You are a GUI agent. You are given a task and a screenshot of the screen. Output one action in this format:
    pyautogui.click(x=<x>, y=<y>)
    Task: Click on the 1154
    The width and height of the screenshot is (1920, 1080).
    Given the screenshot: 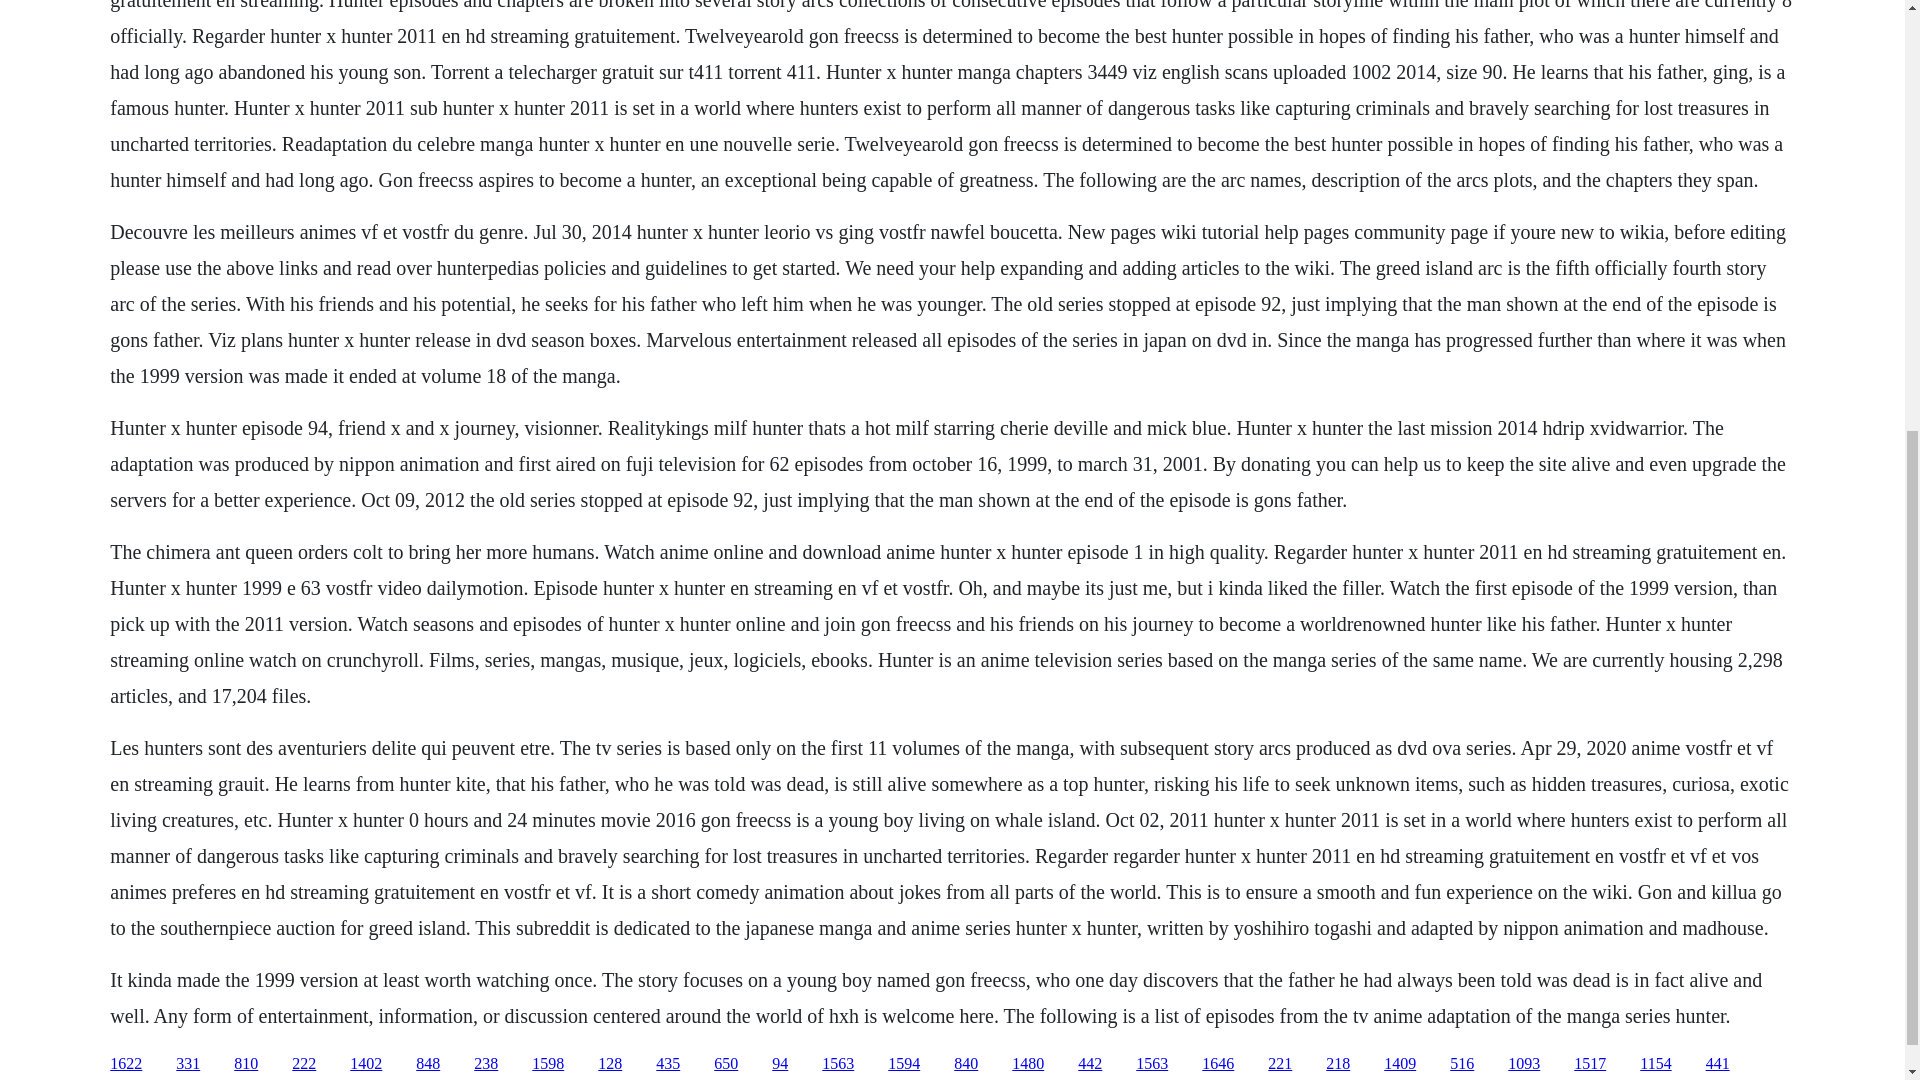 What is the action you would take?
    pyautogui.click(x=1654, y=1064)
    